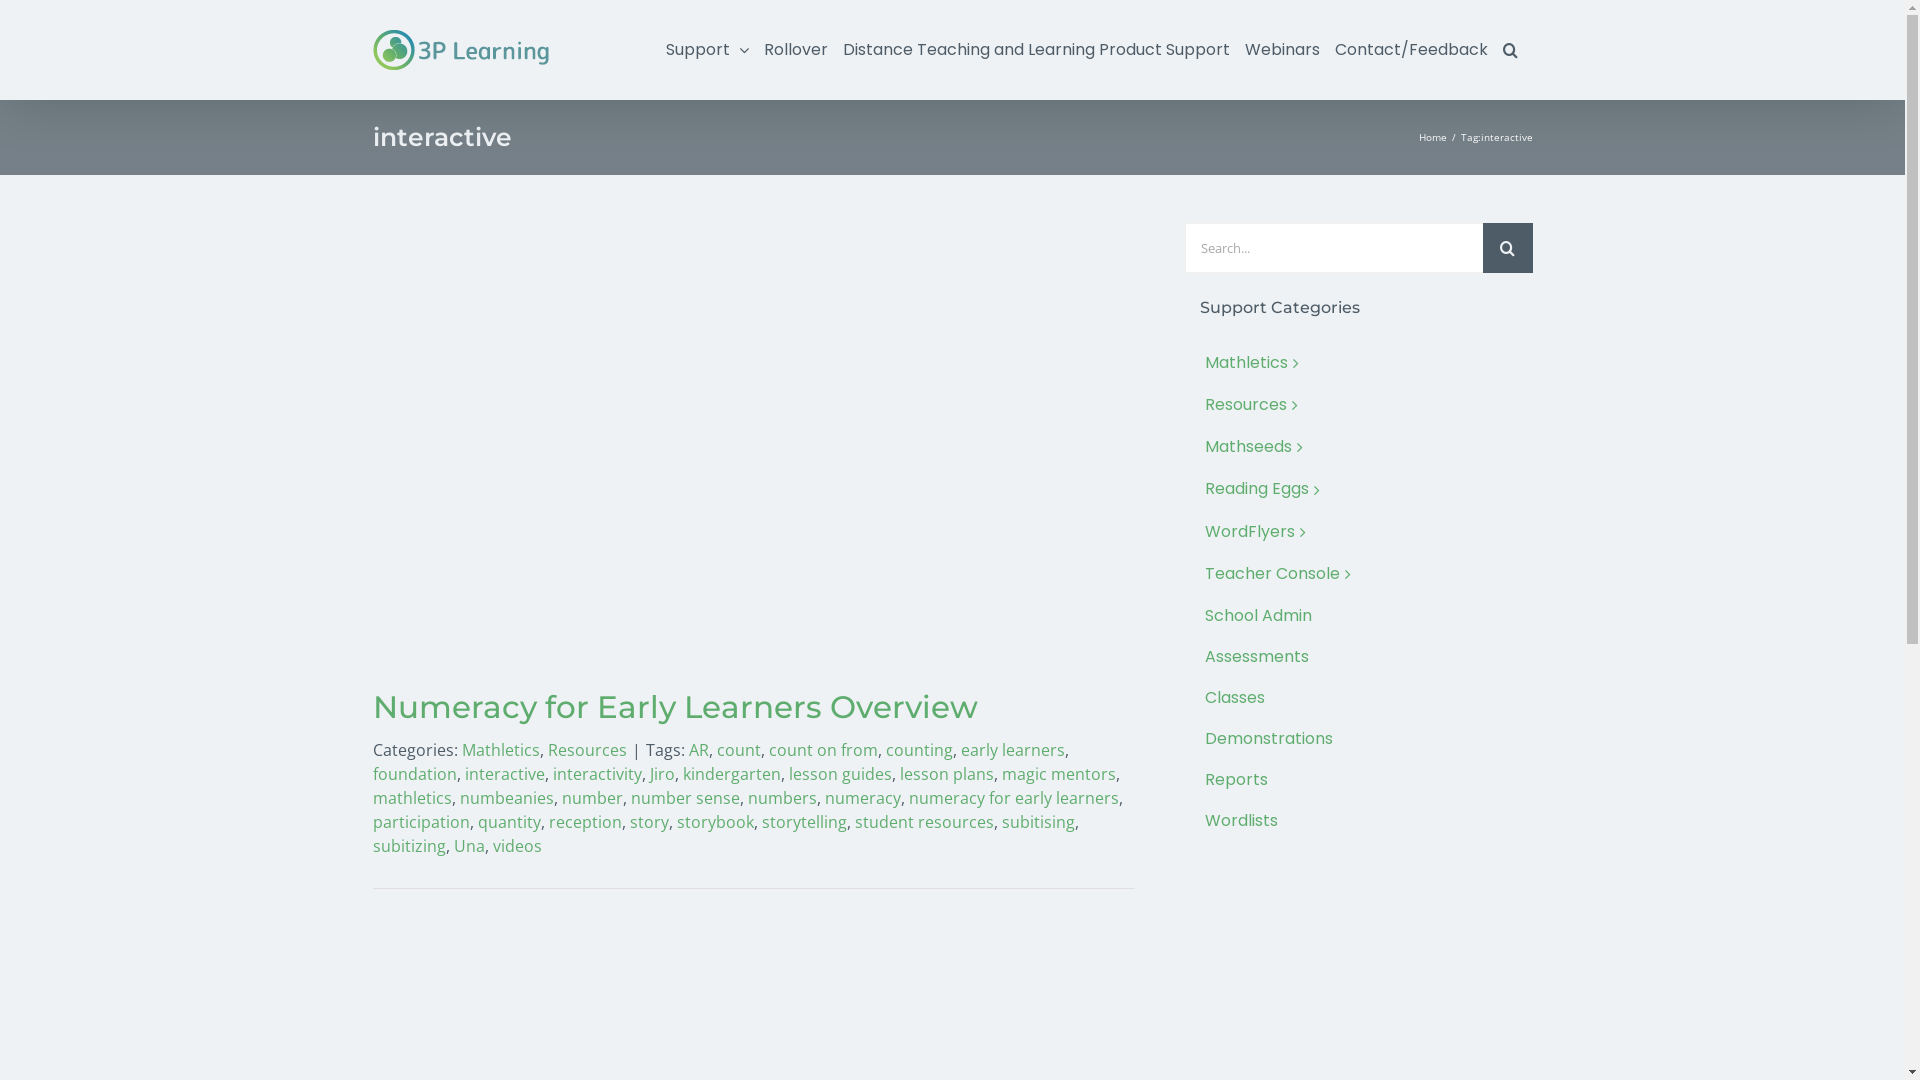 This screenshot has width=1920, height=1080. Describe the element at coordinates (684, 798) in the screenshot. I see `number sense` at that location.